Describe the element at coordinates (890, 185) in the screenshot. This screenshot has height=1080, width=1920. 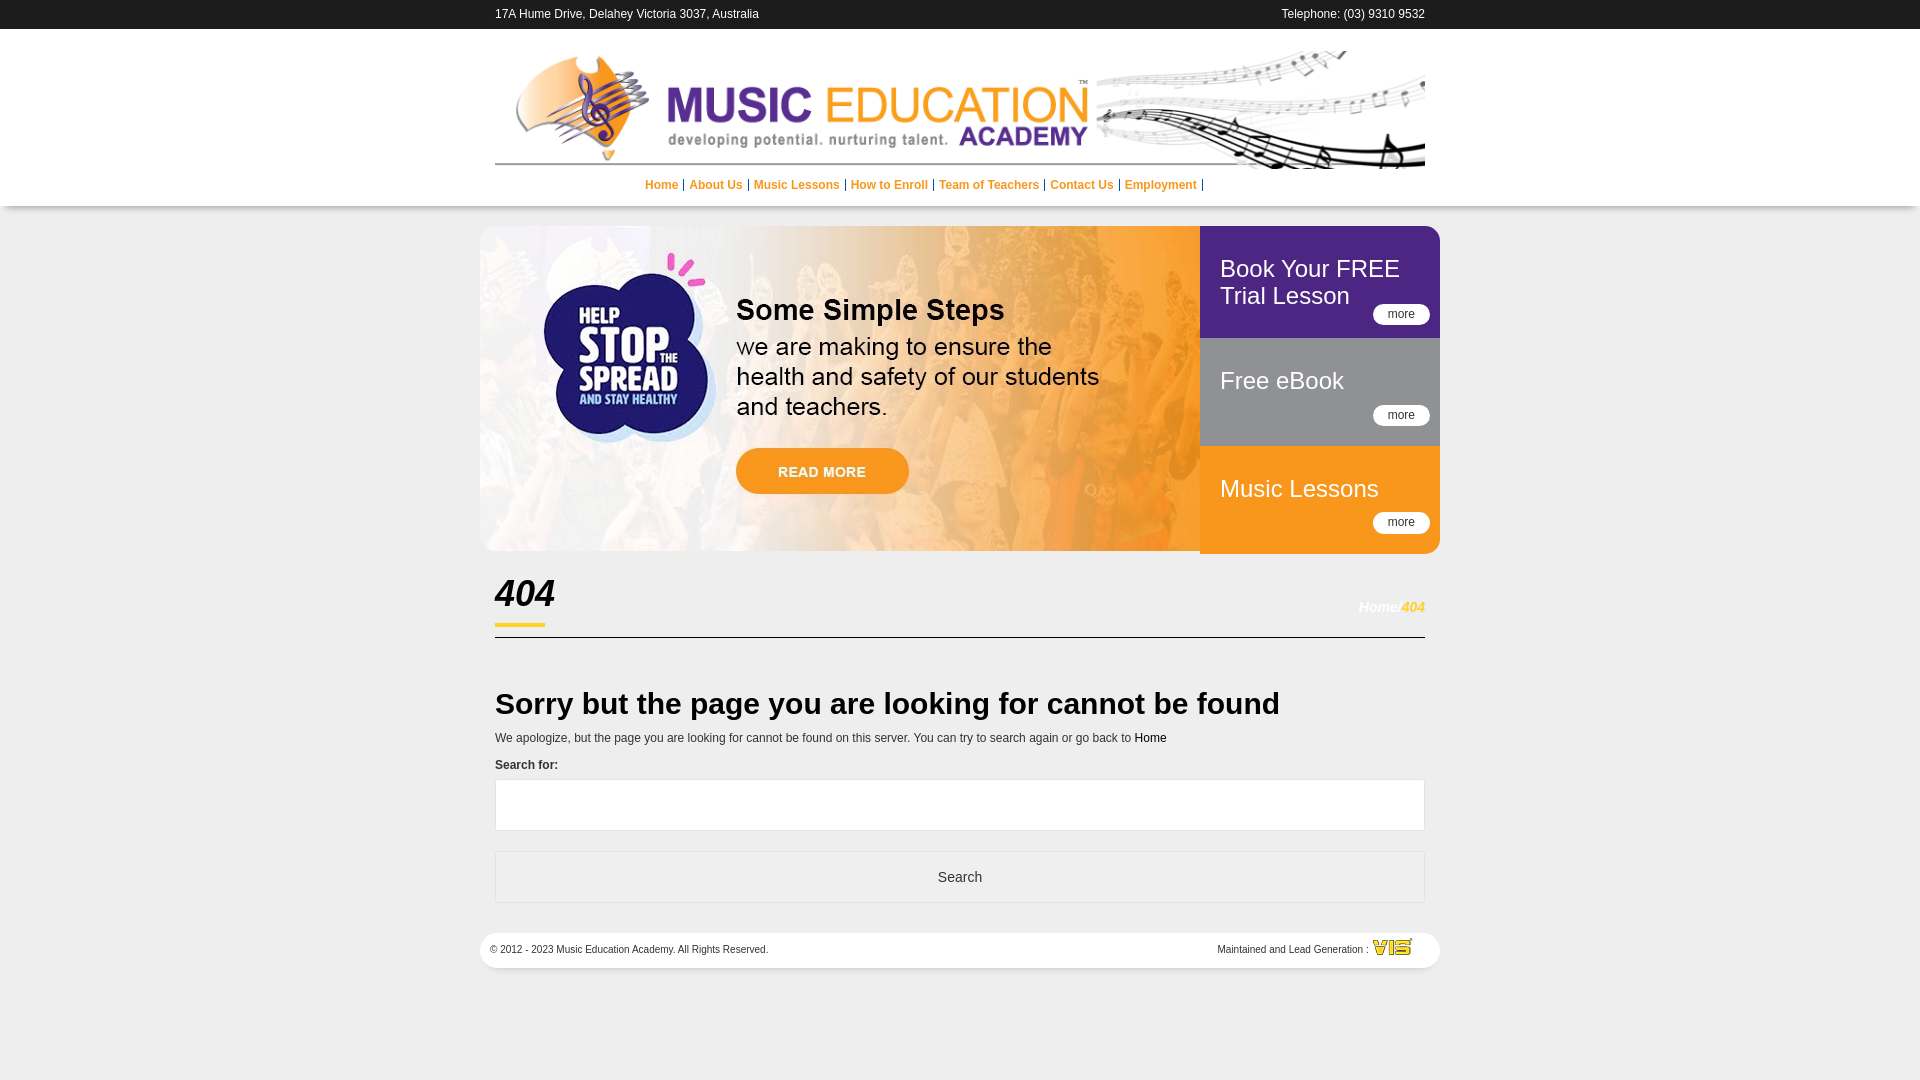
I see `How to Enroll` at that location.